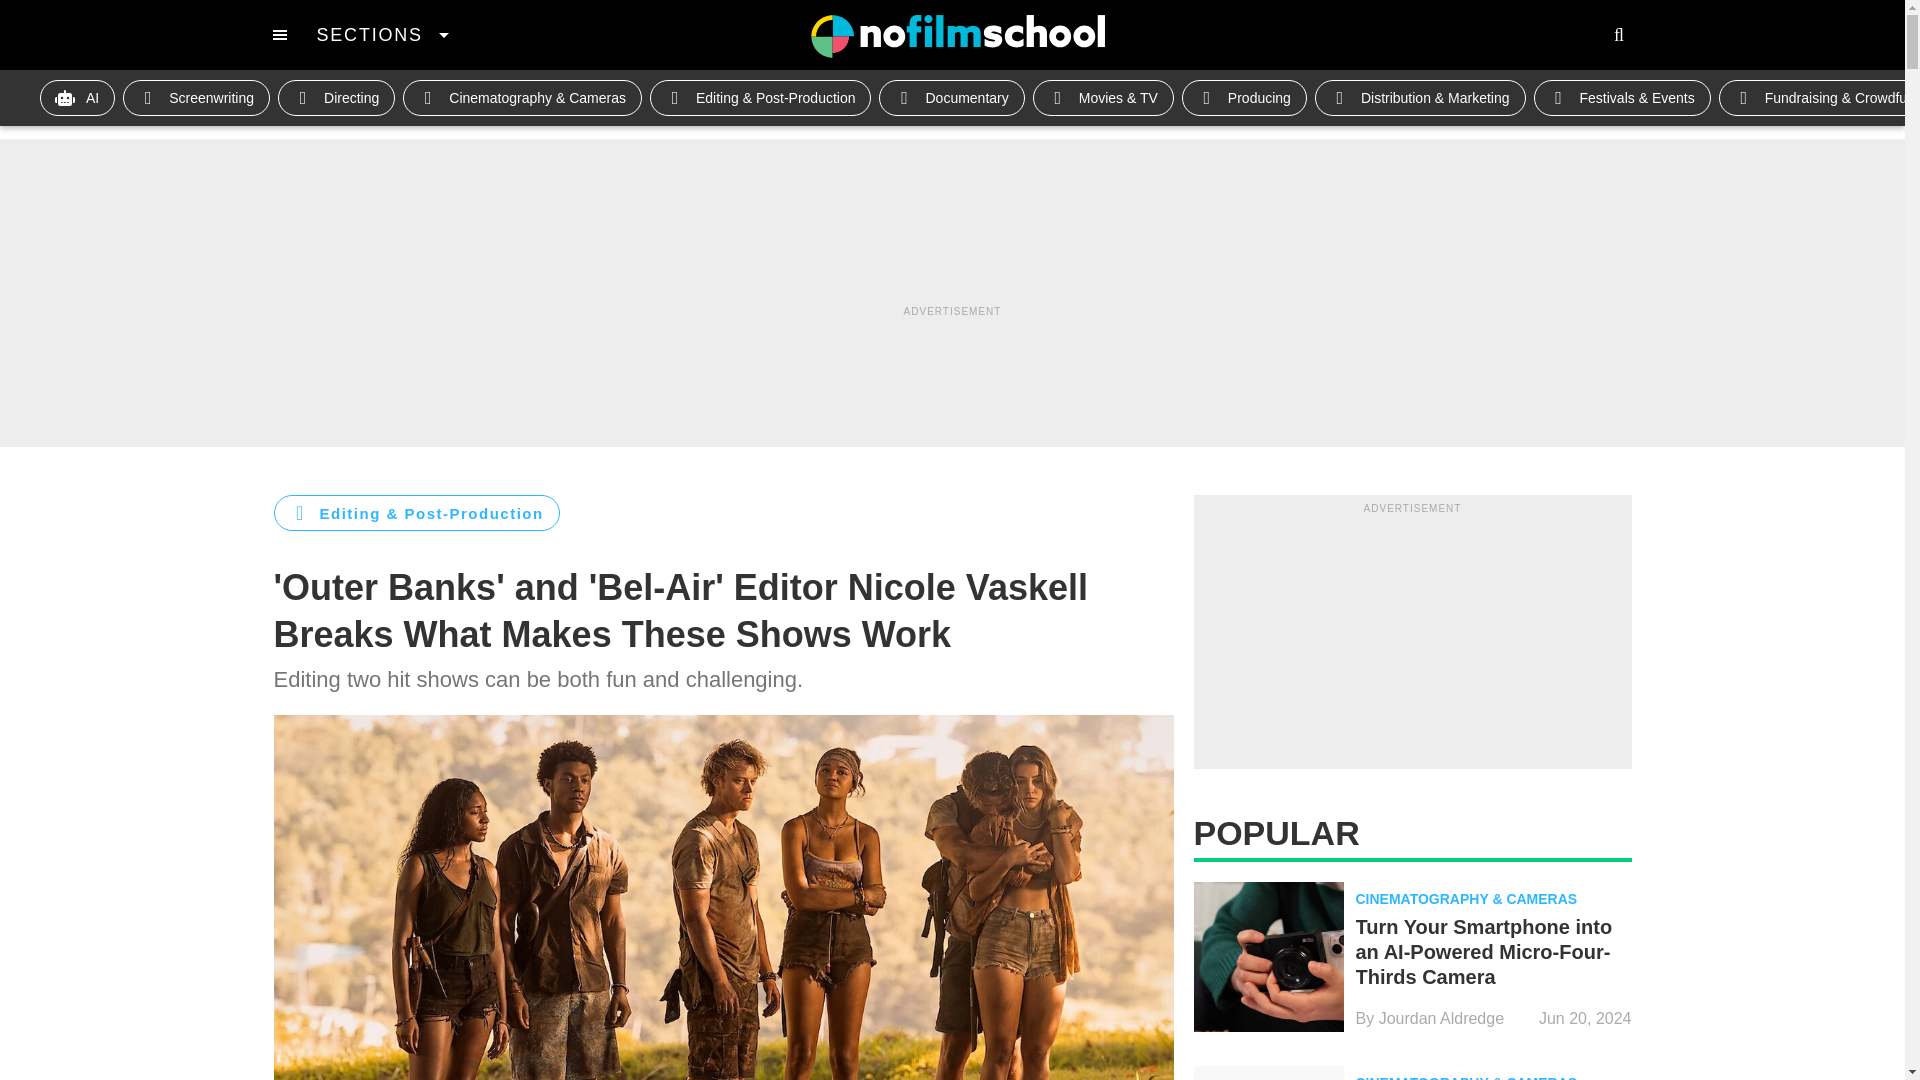 Image resolution: width=1920 pixels, height=1080 pixels. Describe the element at coordinates (336, 97) in the screenshot. I see `Directing` at that location.